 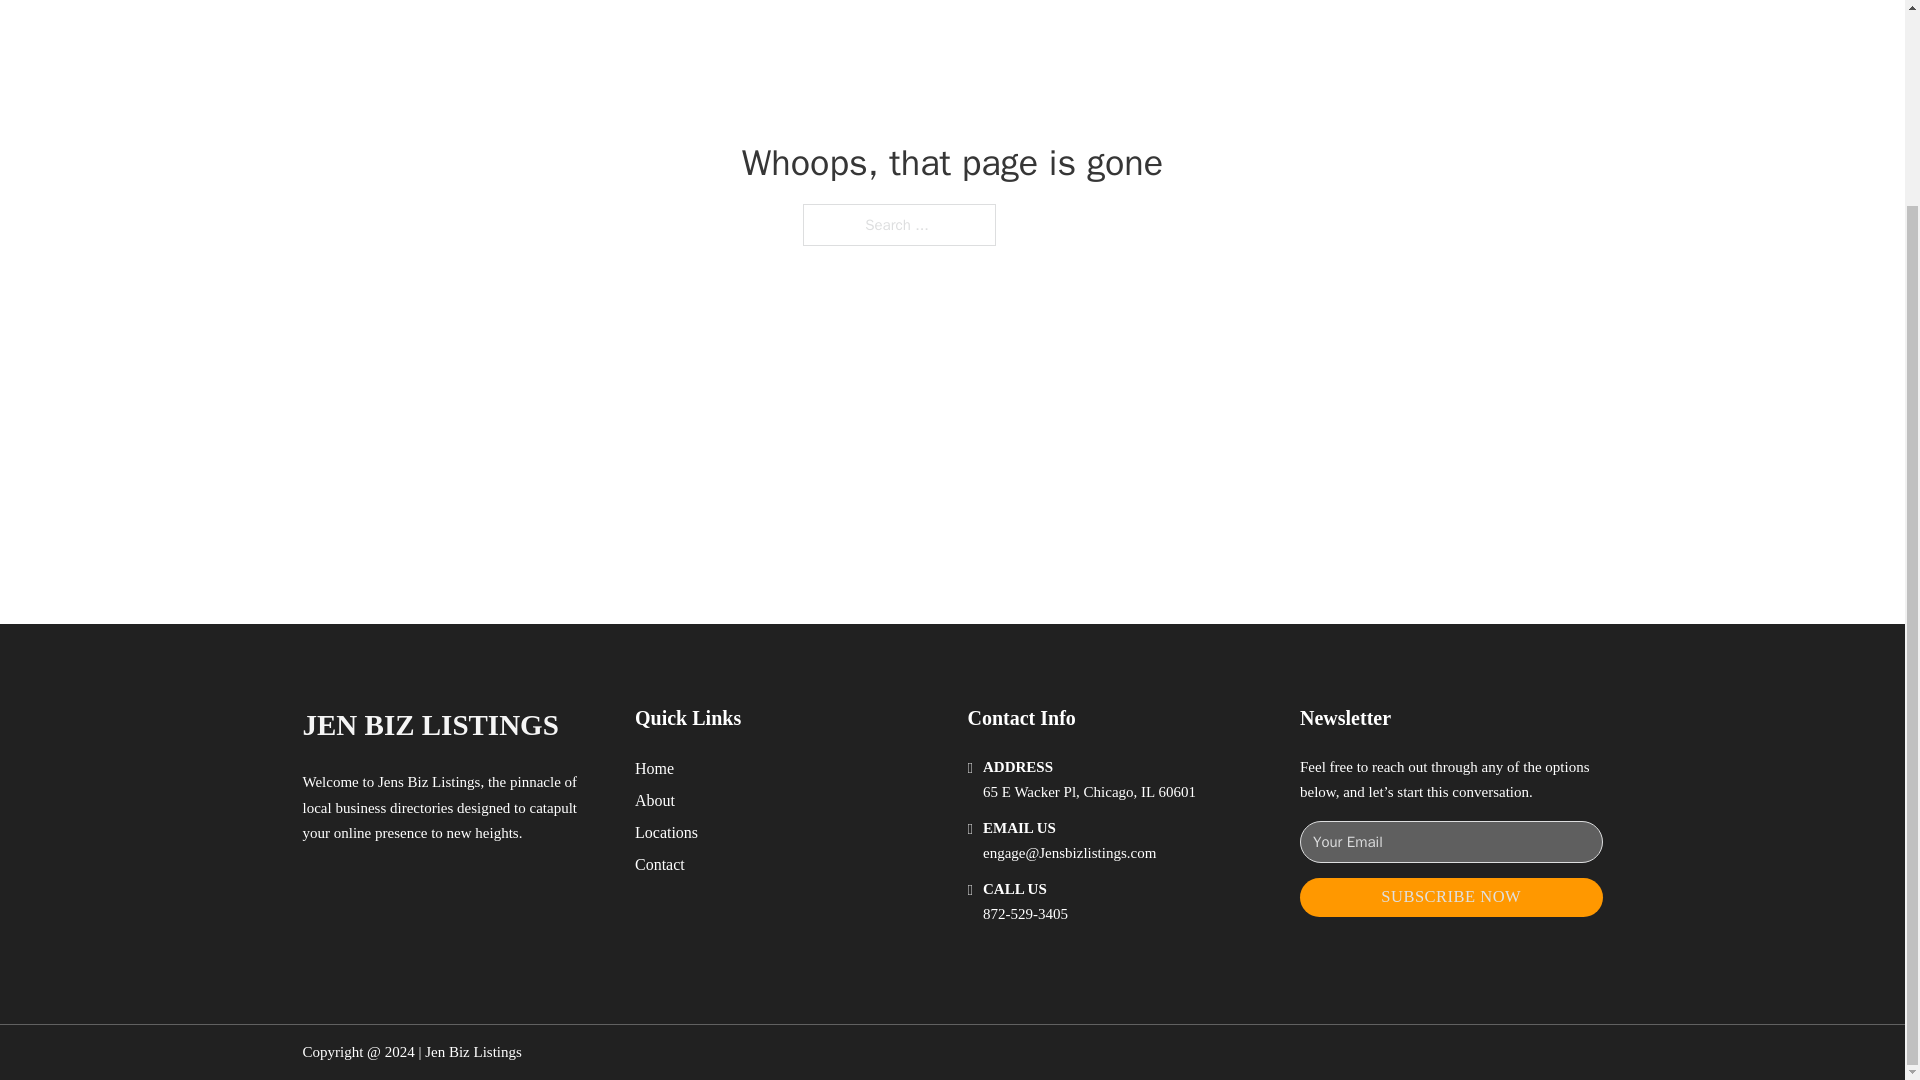 I want to click on Locations, so click(x=666, y=832).